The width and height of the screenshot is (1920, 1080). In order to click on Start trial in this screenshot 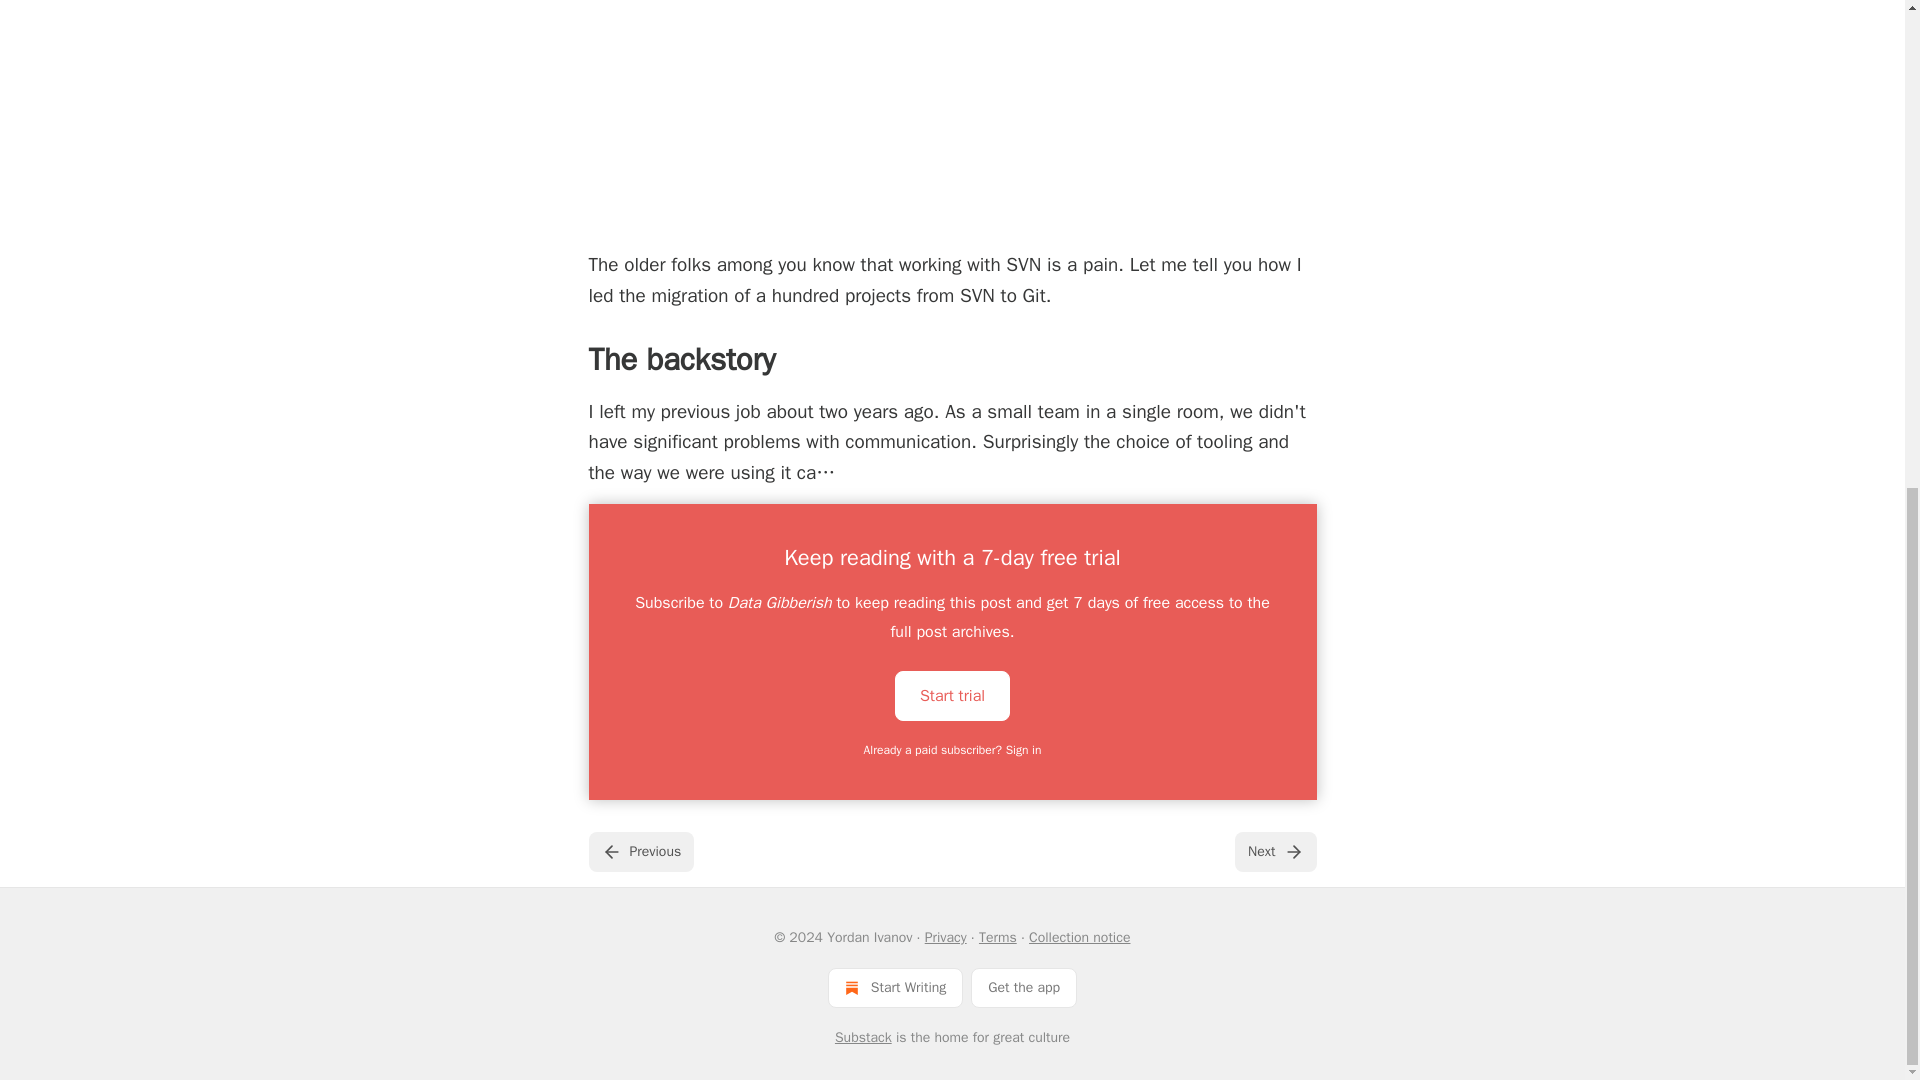, I will do `click(952, 696)`.